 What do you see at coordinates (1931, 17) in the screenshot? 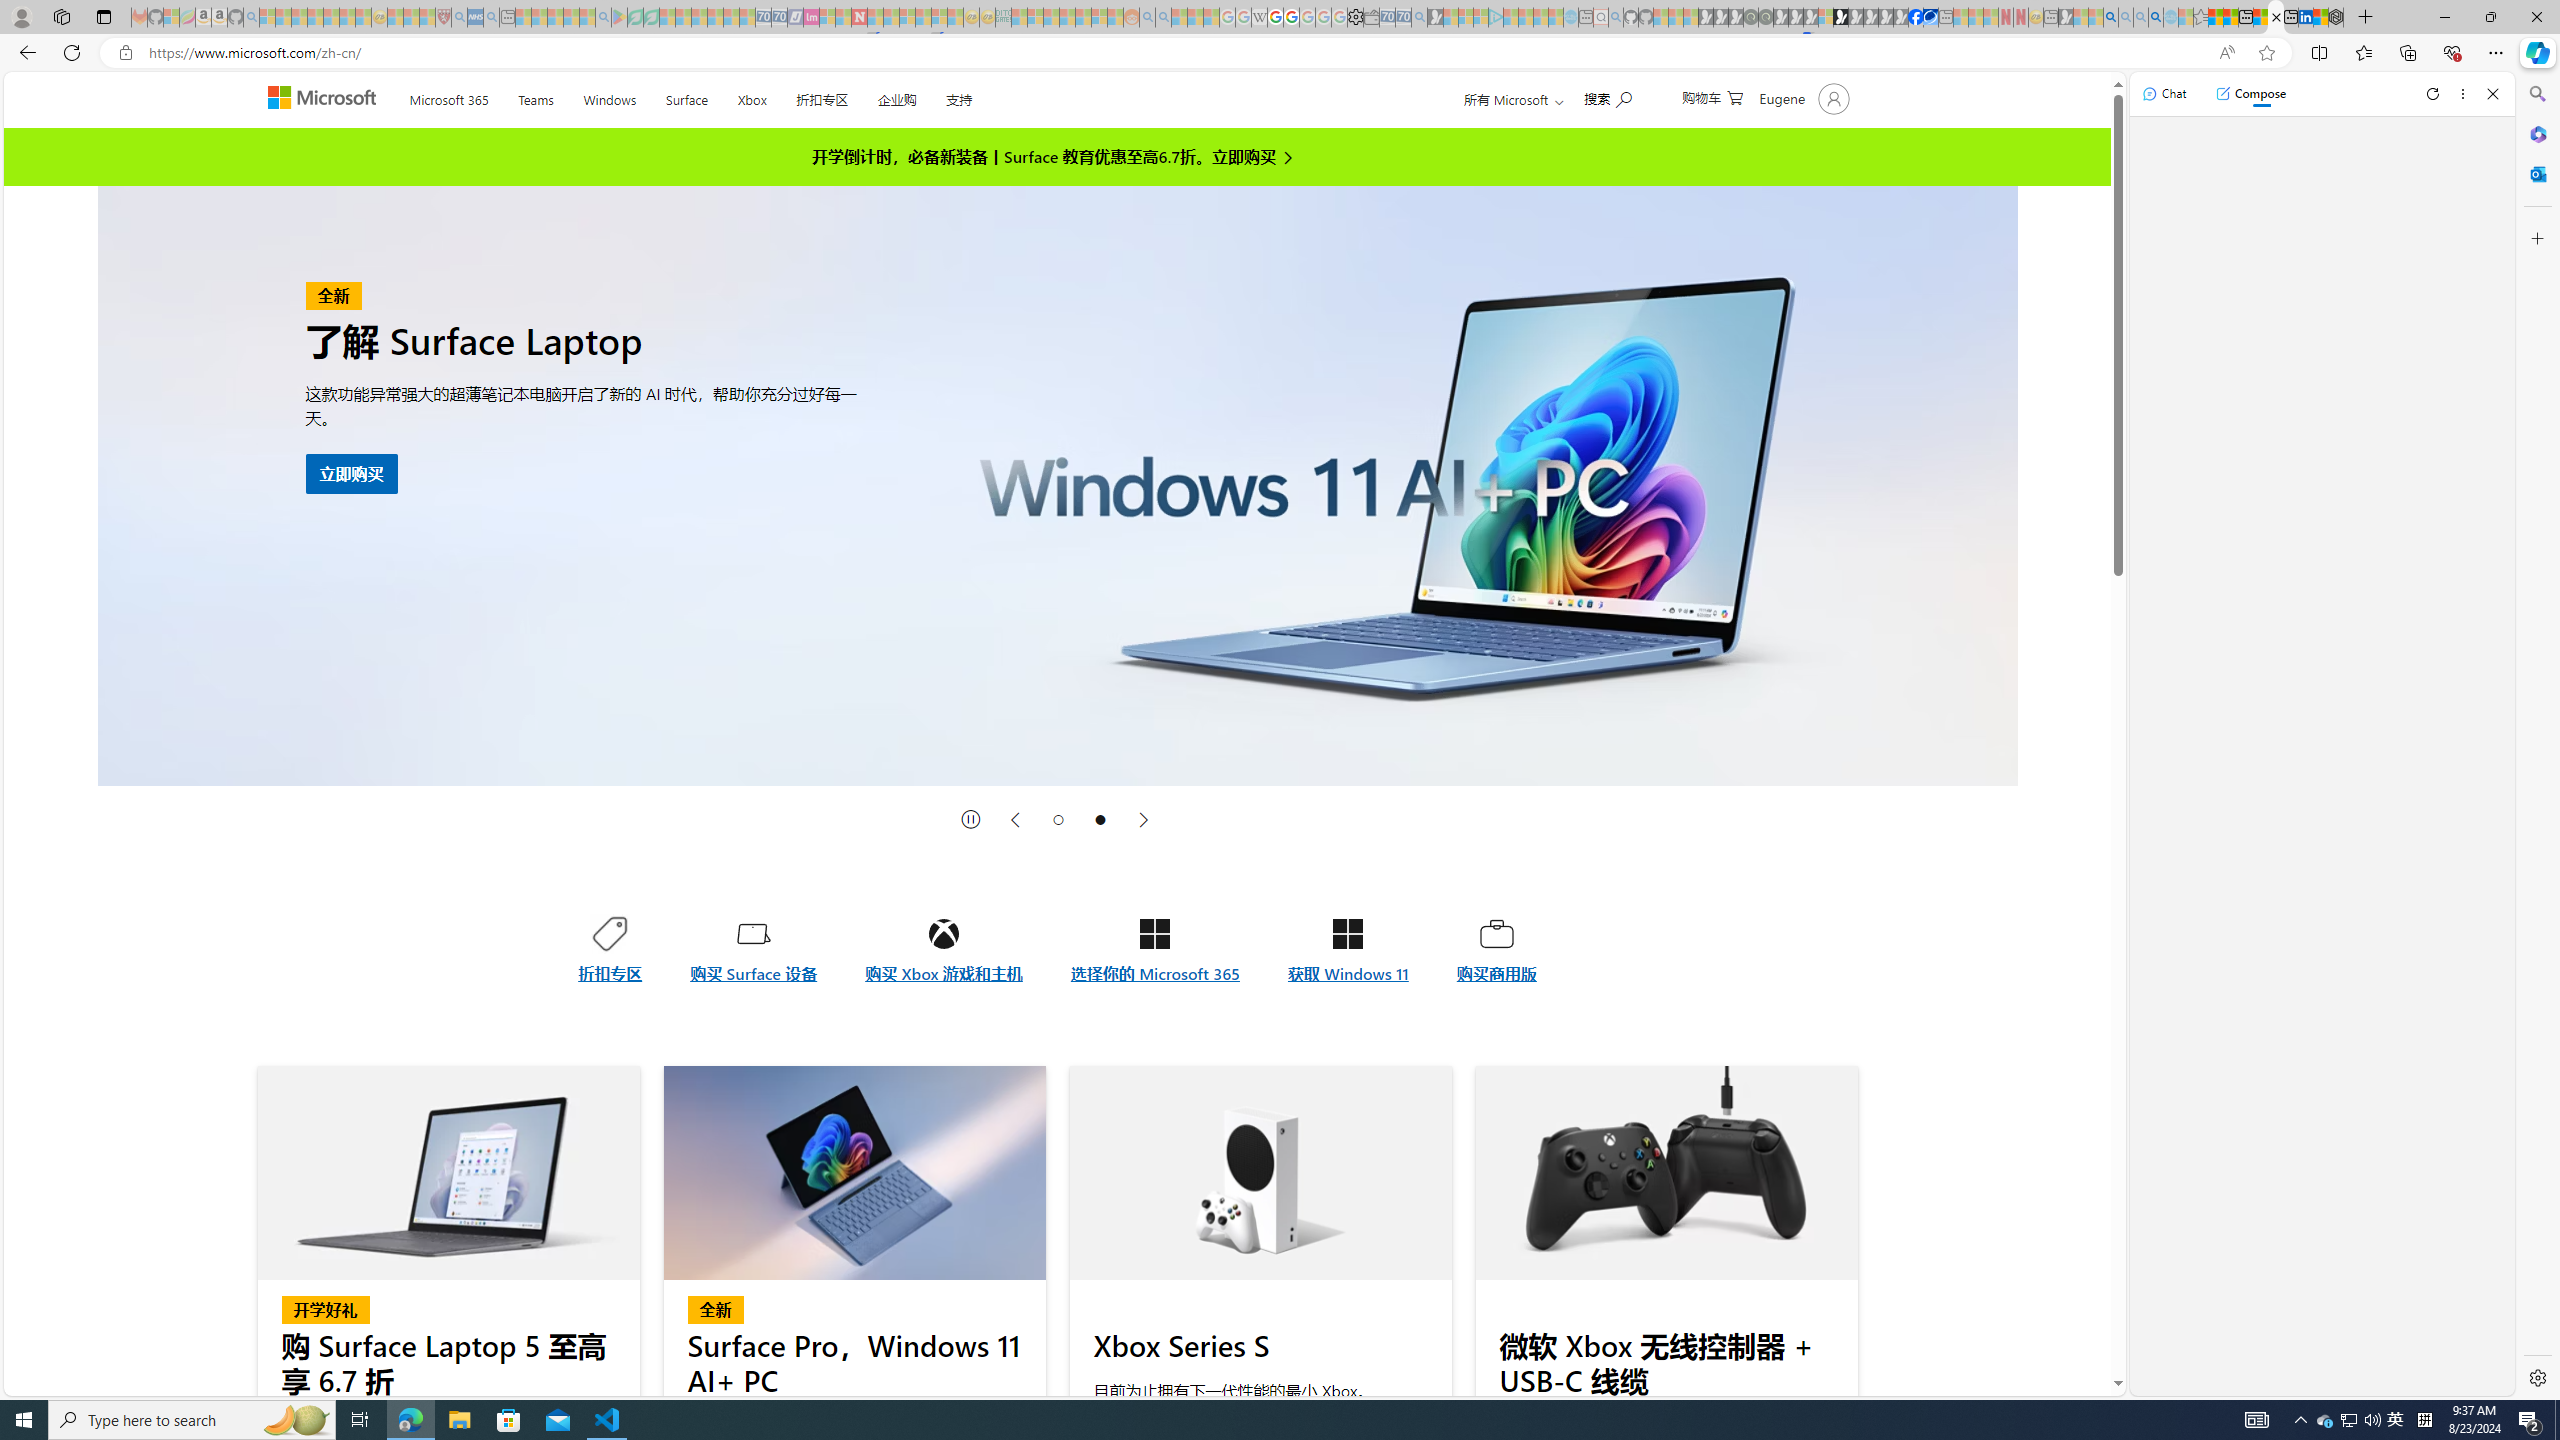
I see `AQI & Health | AirNow.gov` at bounding box center [1931, 17].